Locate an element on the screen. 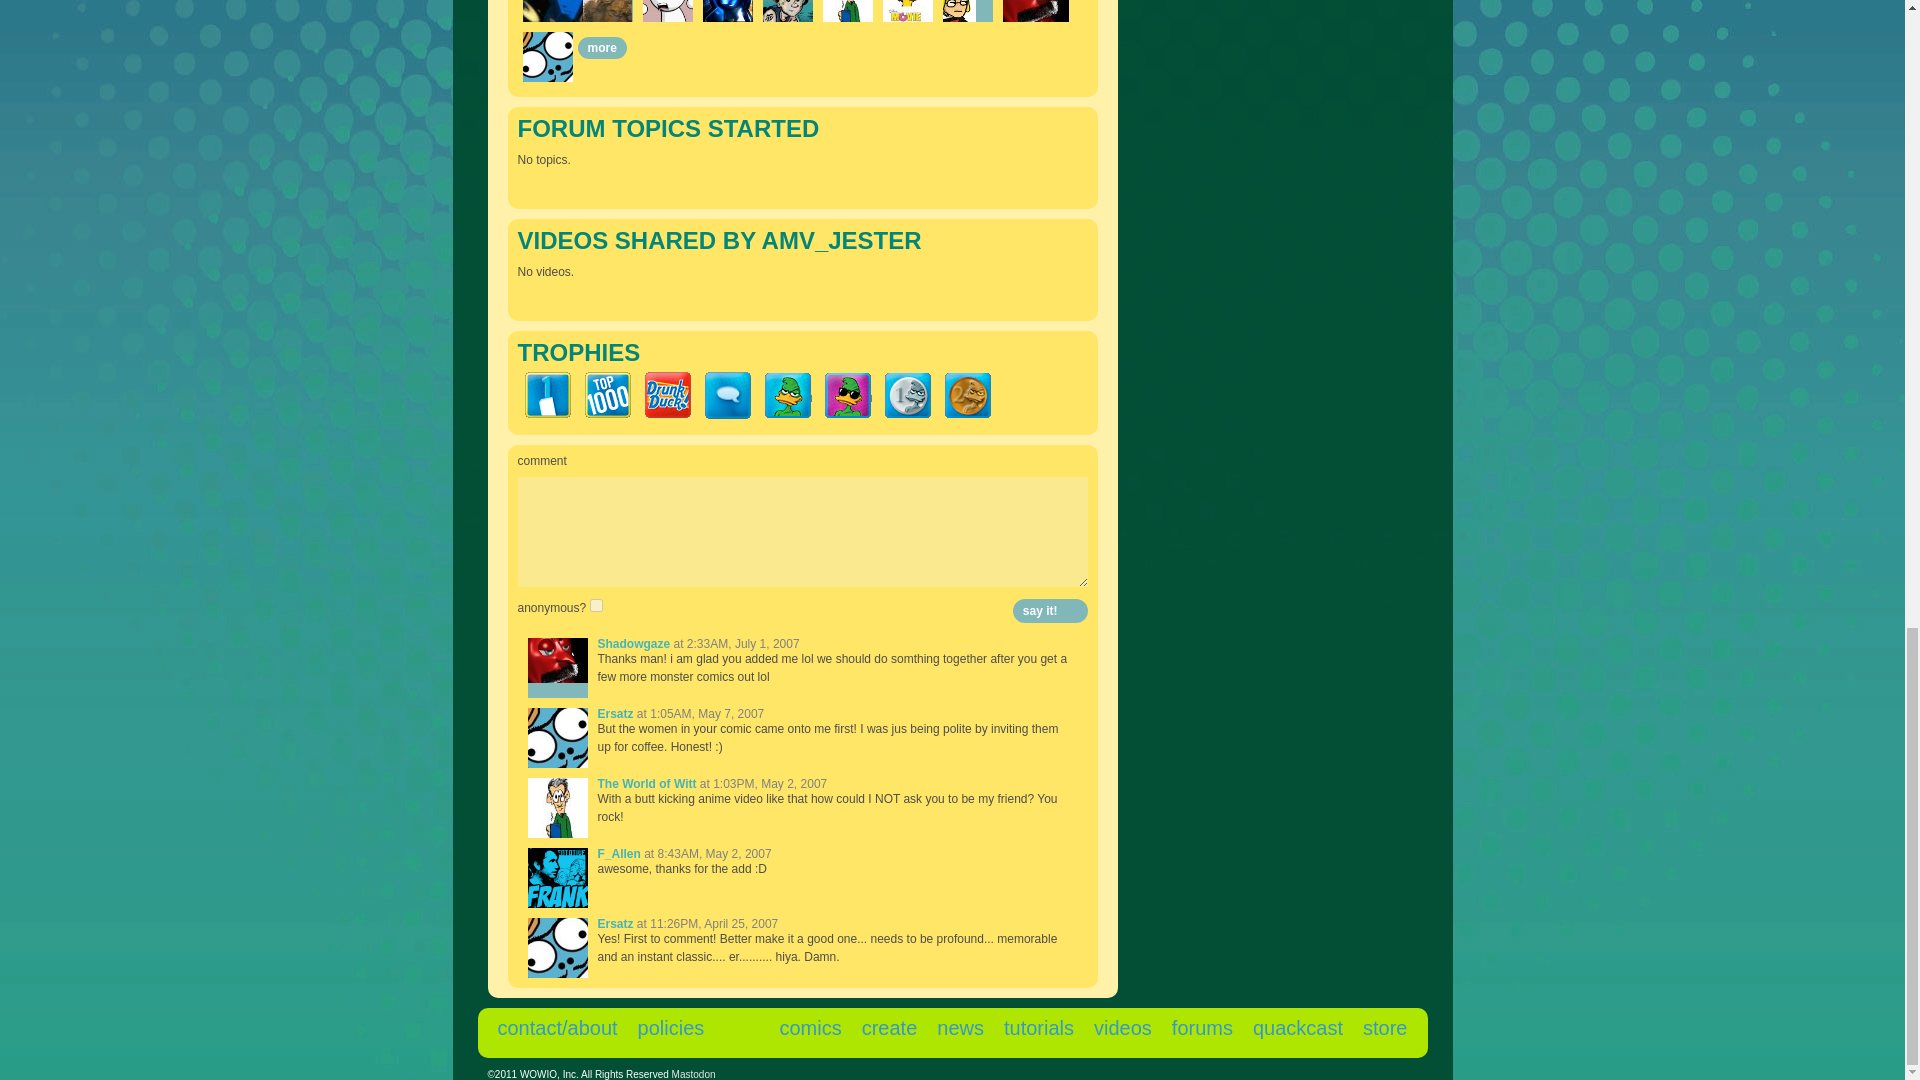 This screenshot has height=1080, width=1920. Ersatz is located at coordinates (547, 57).